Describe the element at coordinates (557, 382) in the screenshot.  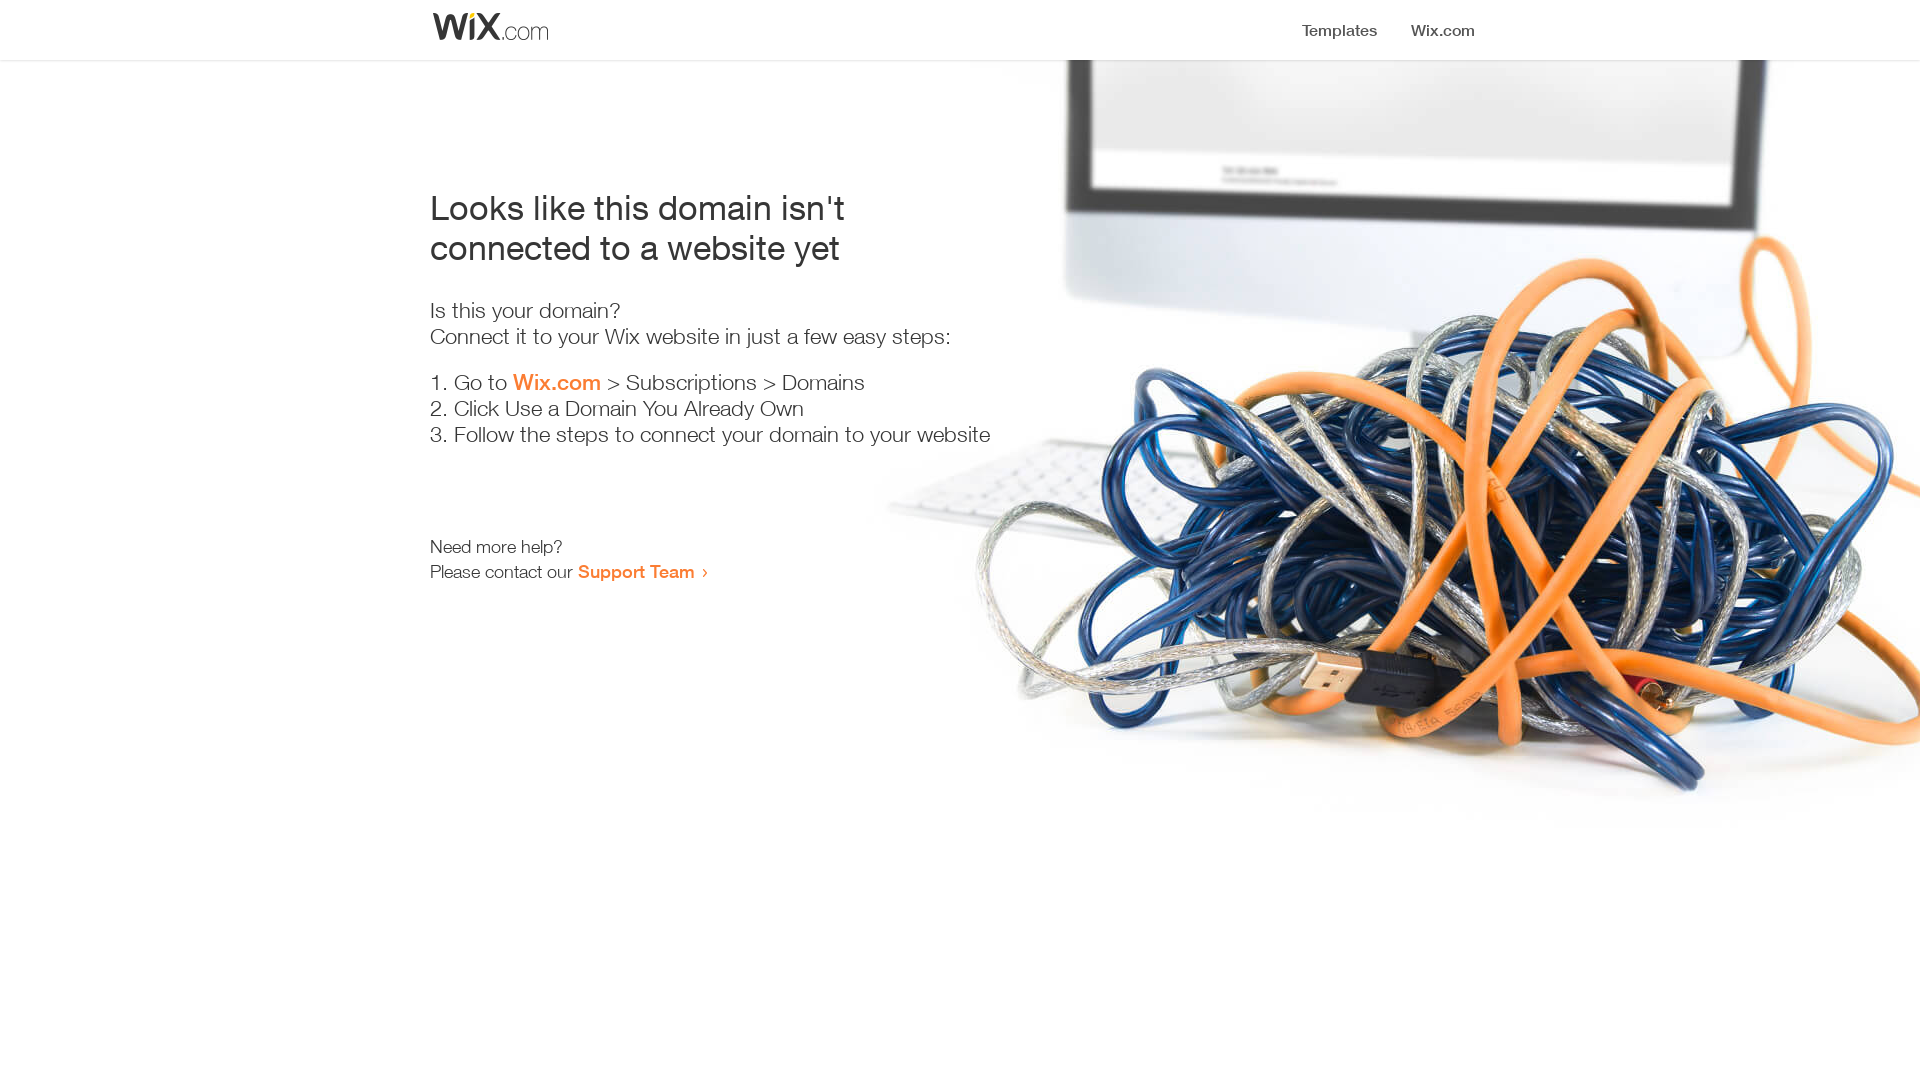
I see `Wix.com` at that location.